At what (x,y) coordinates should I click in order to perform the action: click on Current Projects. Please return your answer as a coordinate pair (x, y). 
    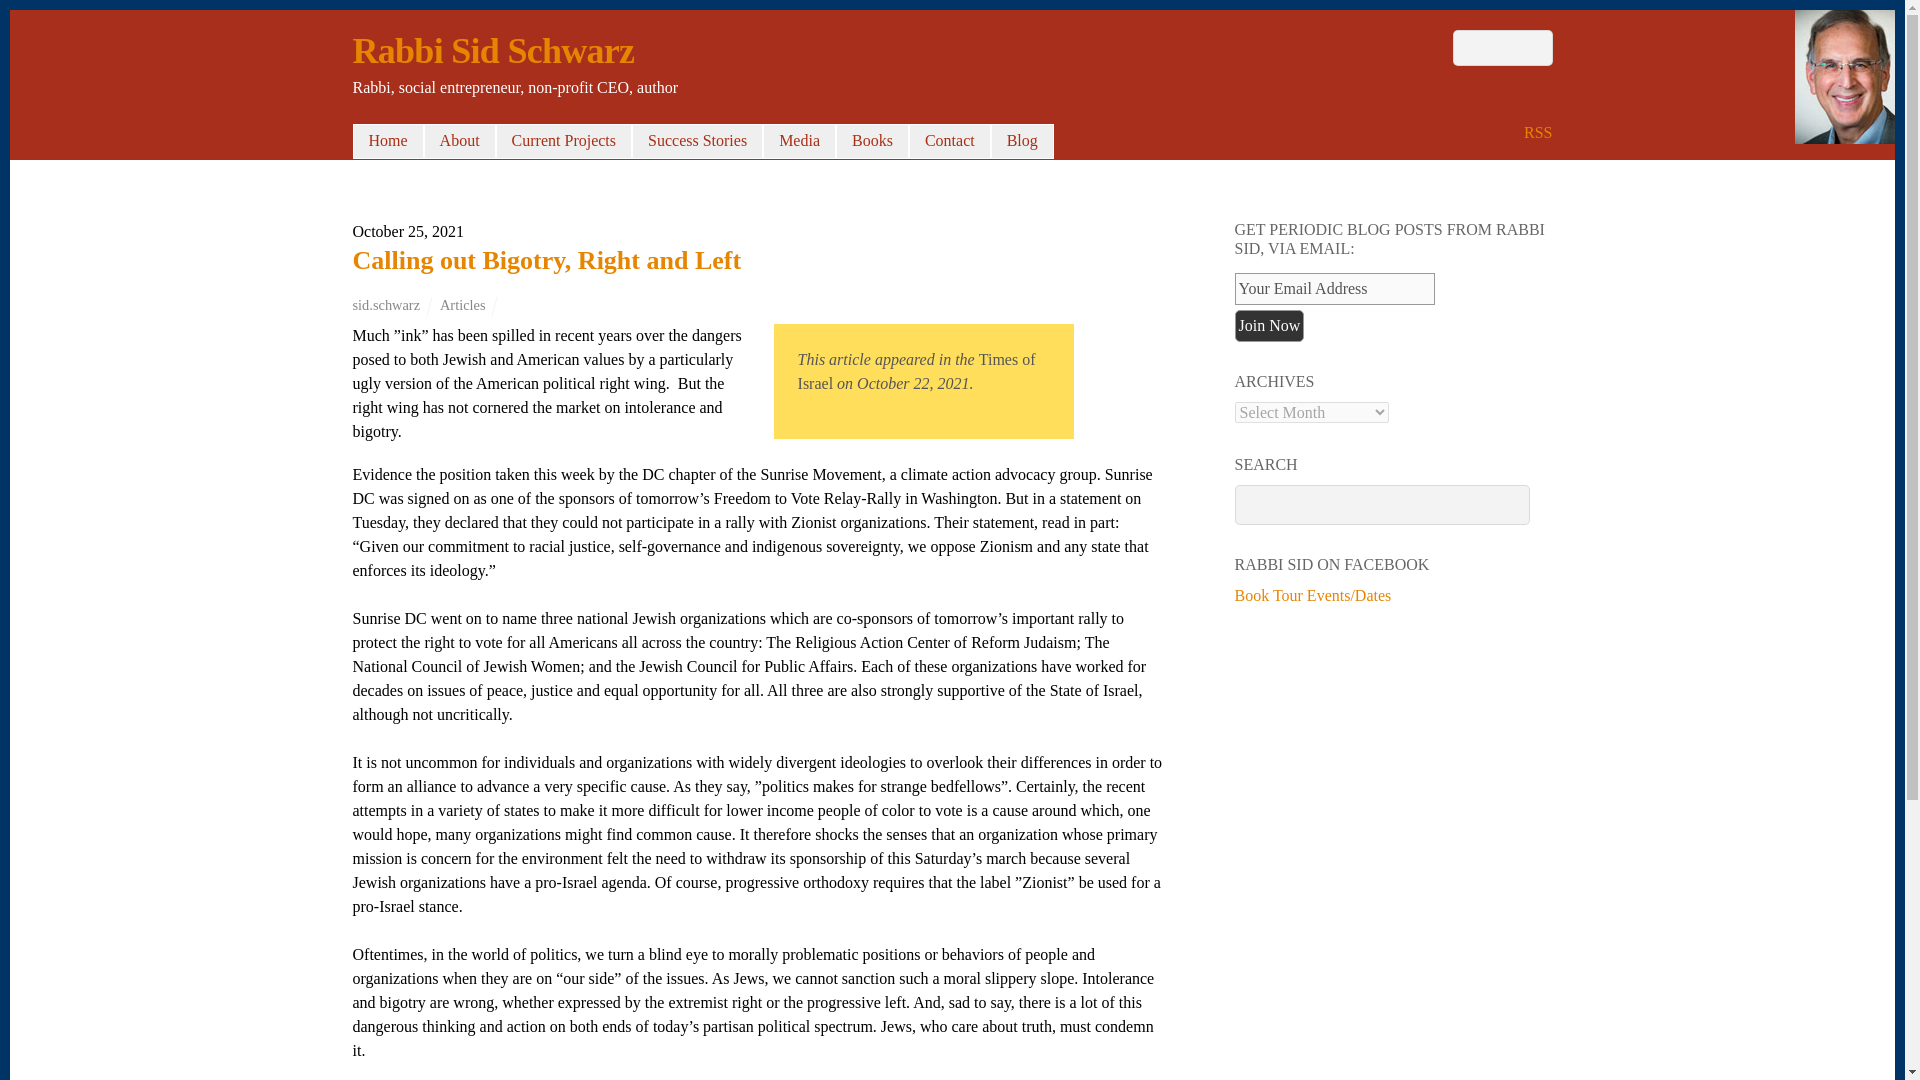
    Looking at the image, I should click on (563, 140).